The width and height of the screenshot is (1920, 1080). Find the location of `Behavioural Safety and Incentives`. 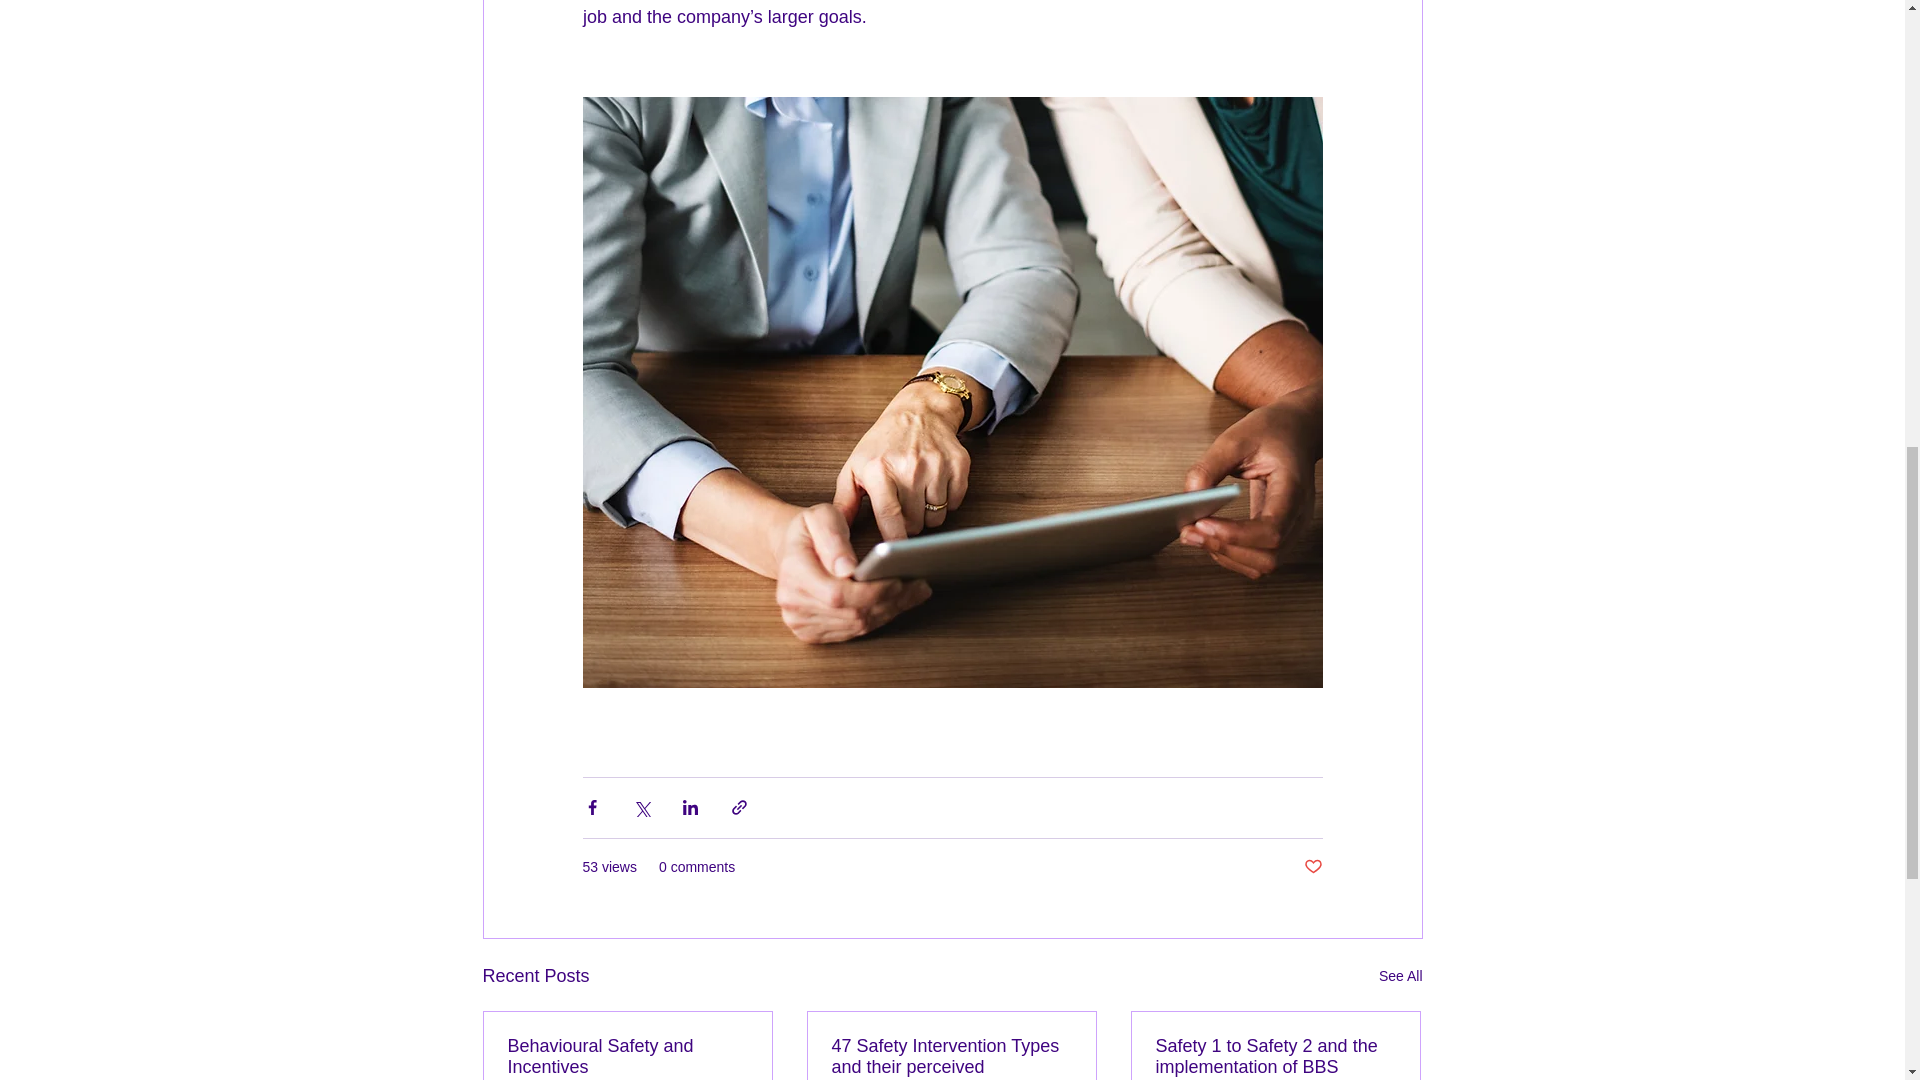

Behavioural Safety and Incentives is located at coordinates (628, 1056).